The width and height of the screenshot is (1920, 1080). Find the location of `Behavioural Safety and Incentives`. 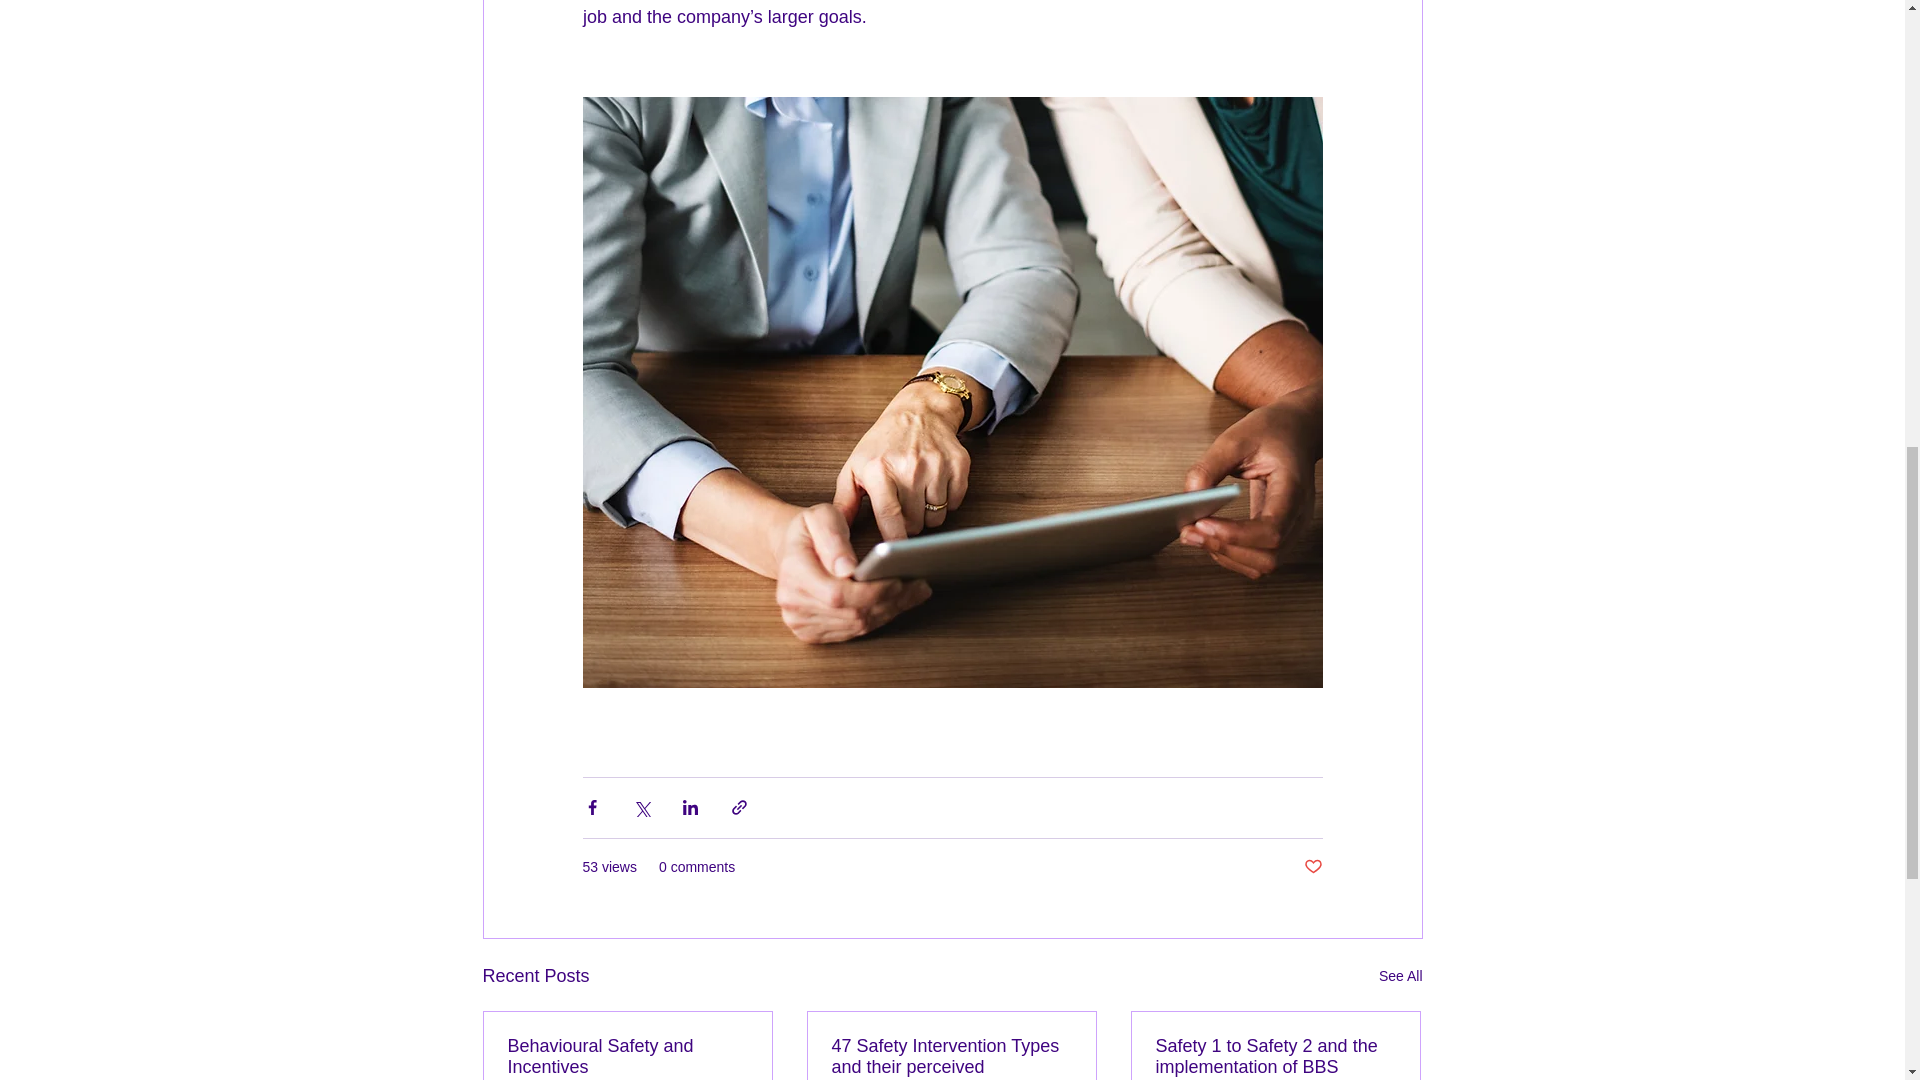

Behavioural Safety and Incentives is located at coordinates (628, 1056).